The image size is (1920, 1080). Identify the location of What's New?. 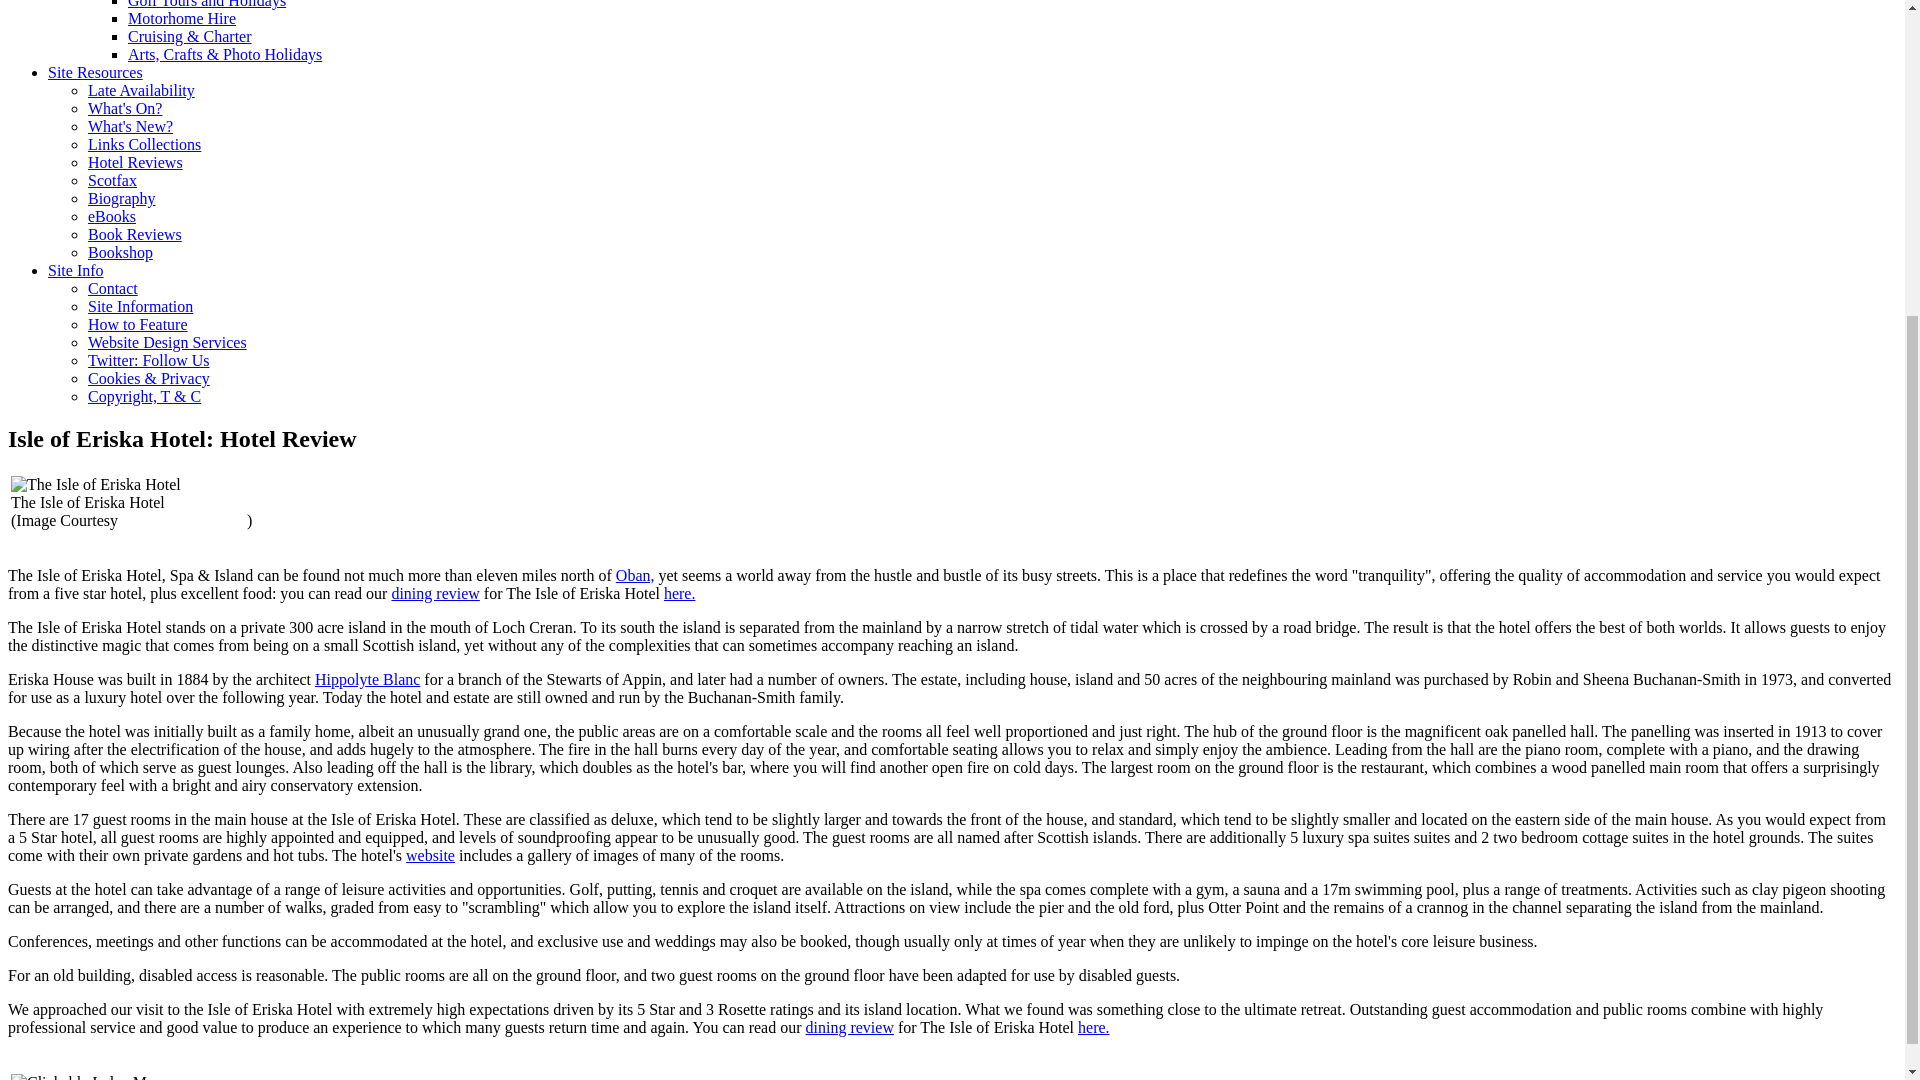
(130, 126).